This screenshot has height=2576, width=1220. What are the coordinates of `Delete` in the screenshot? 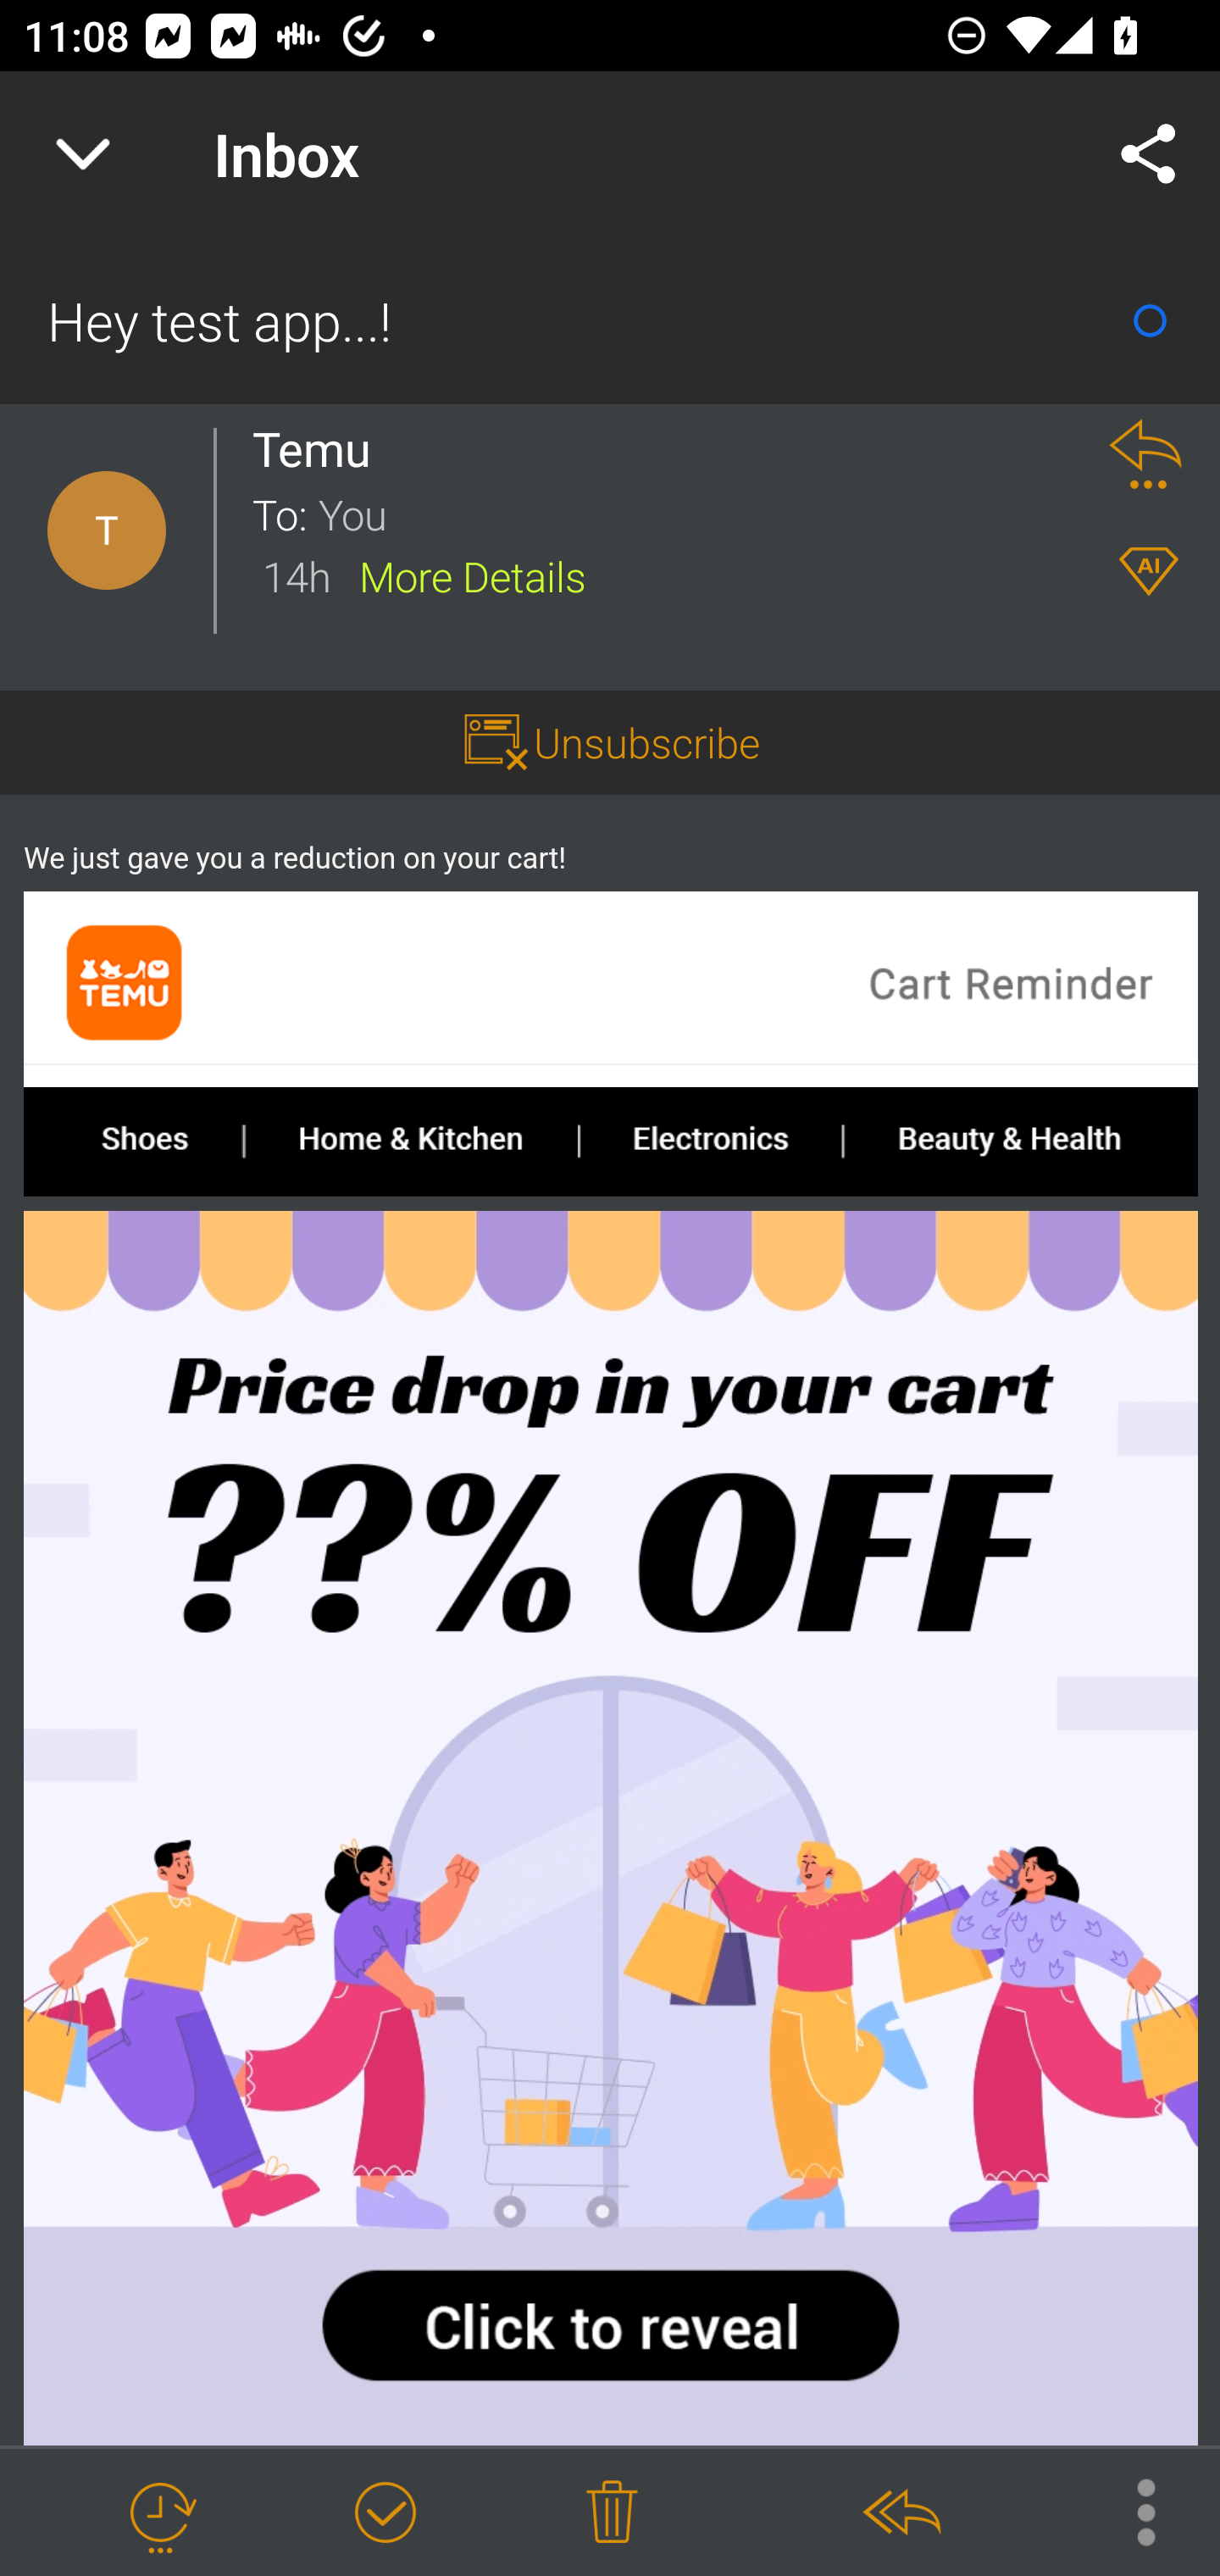 It's located at (612, 2513).